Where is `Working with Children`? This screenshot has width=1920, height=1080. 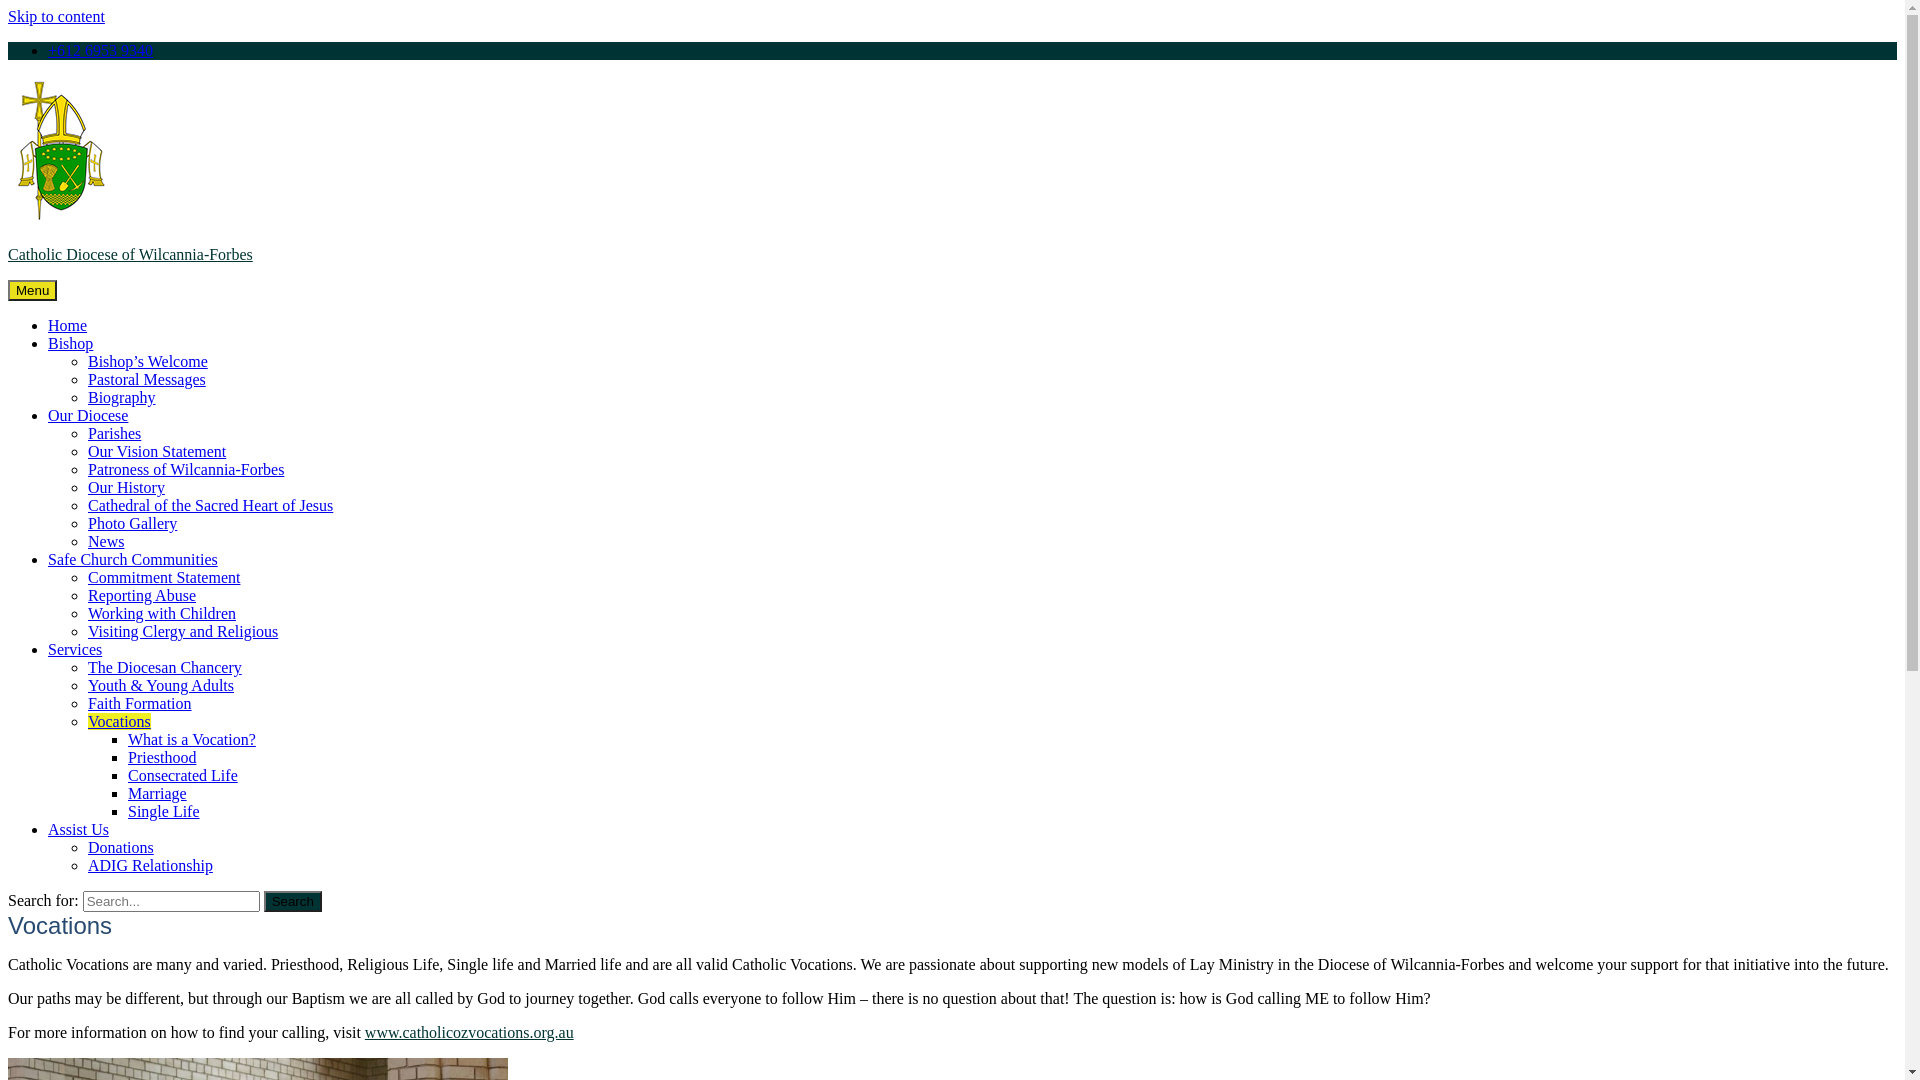 Working with Children is located at coordinates (162, 614).